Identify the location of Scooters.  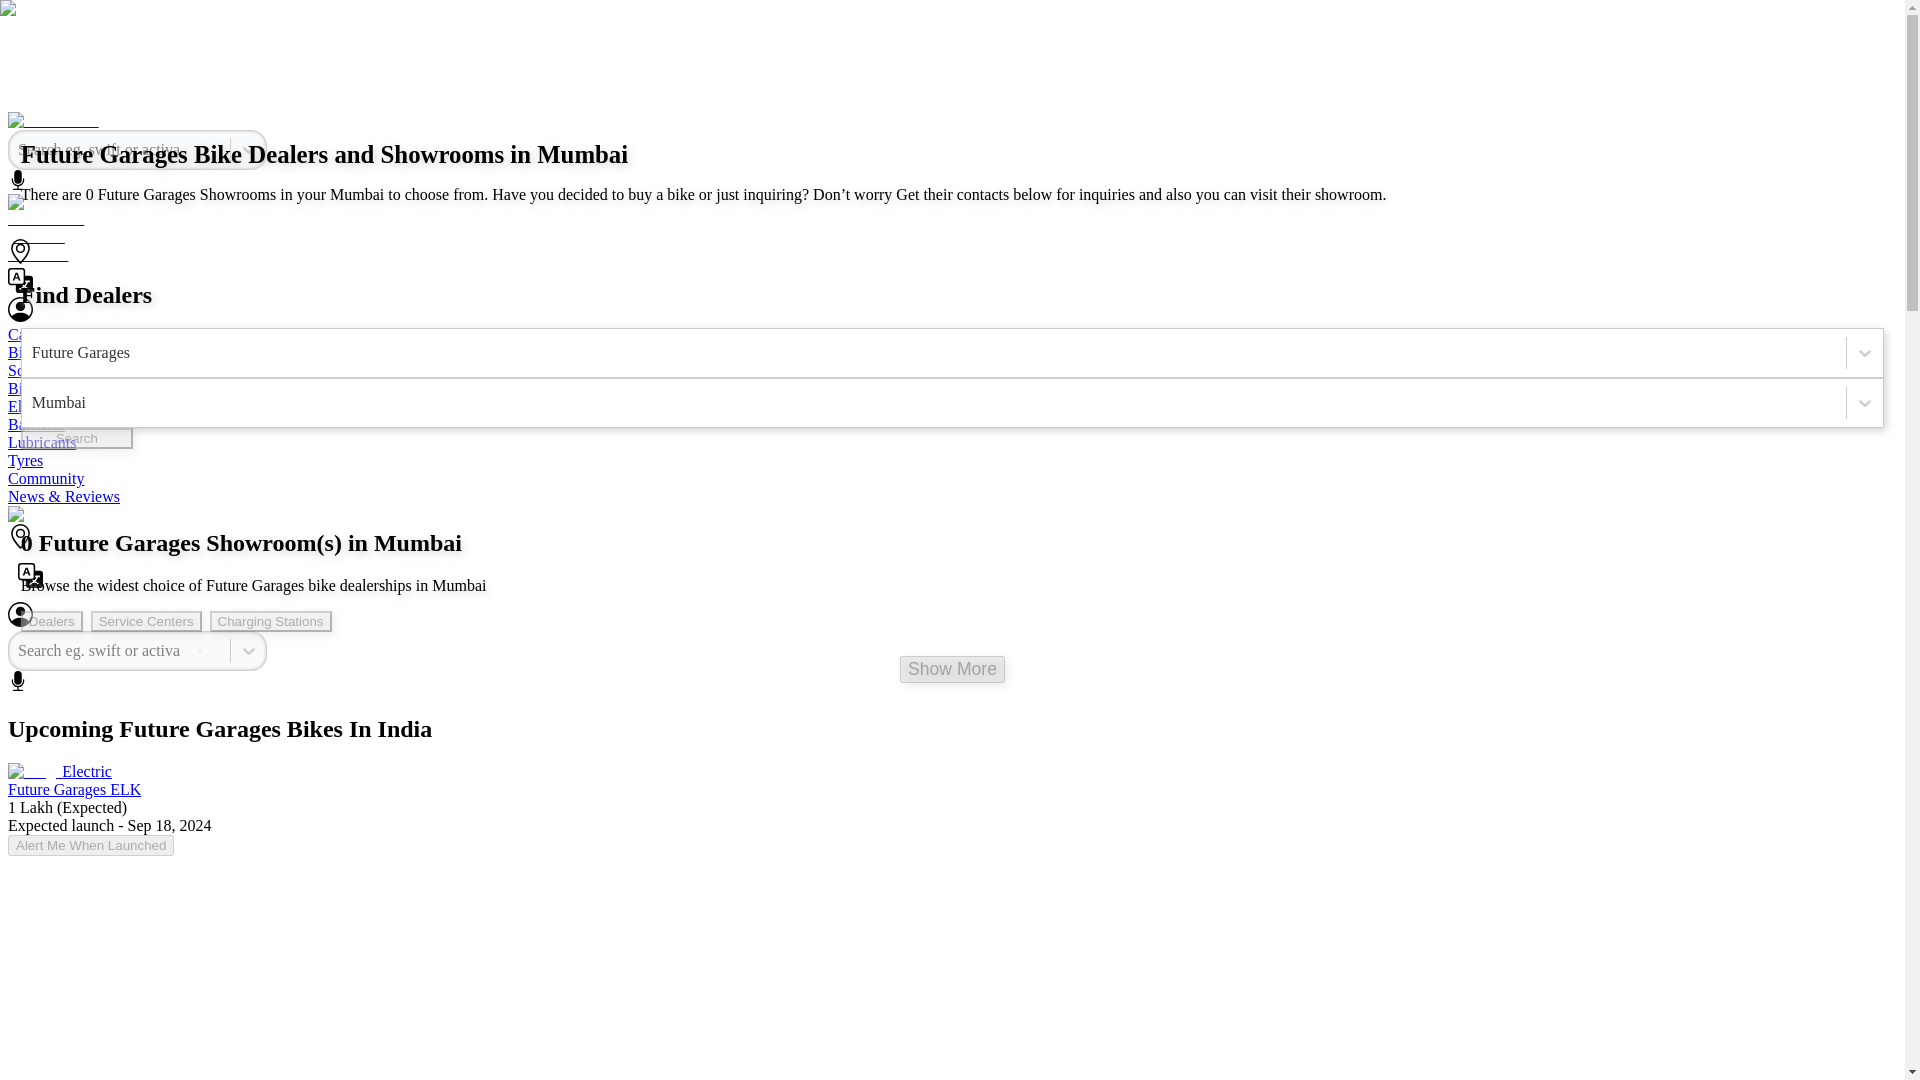
(35, 370).